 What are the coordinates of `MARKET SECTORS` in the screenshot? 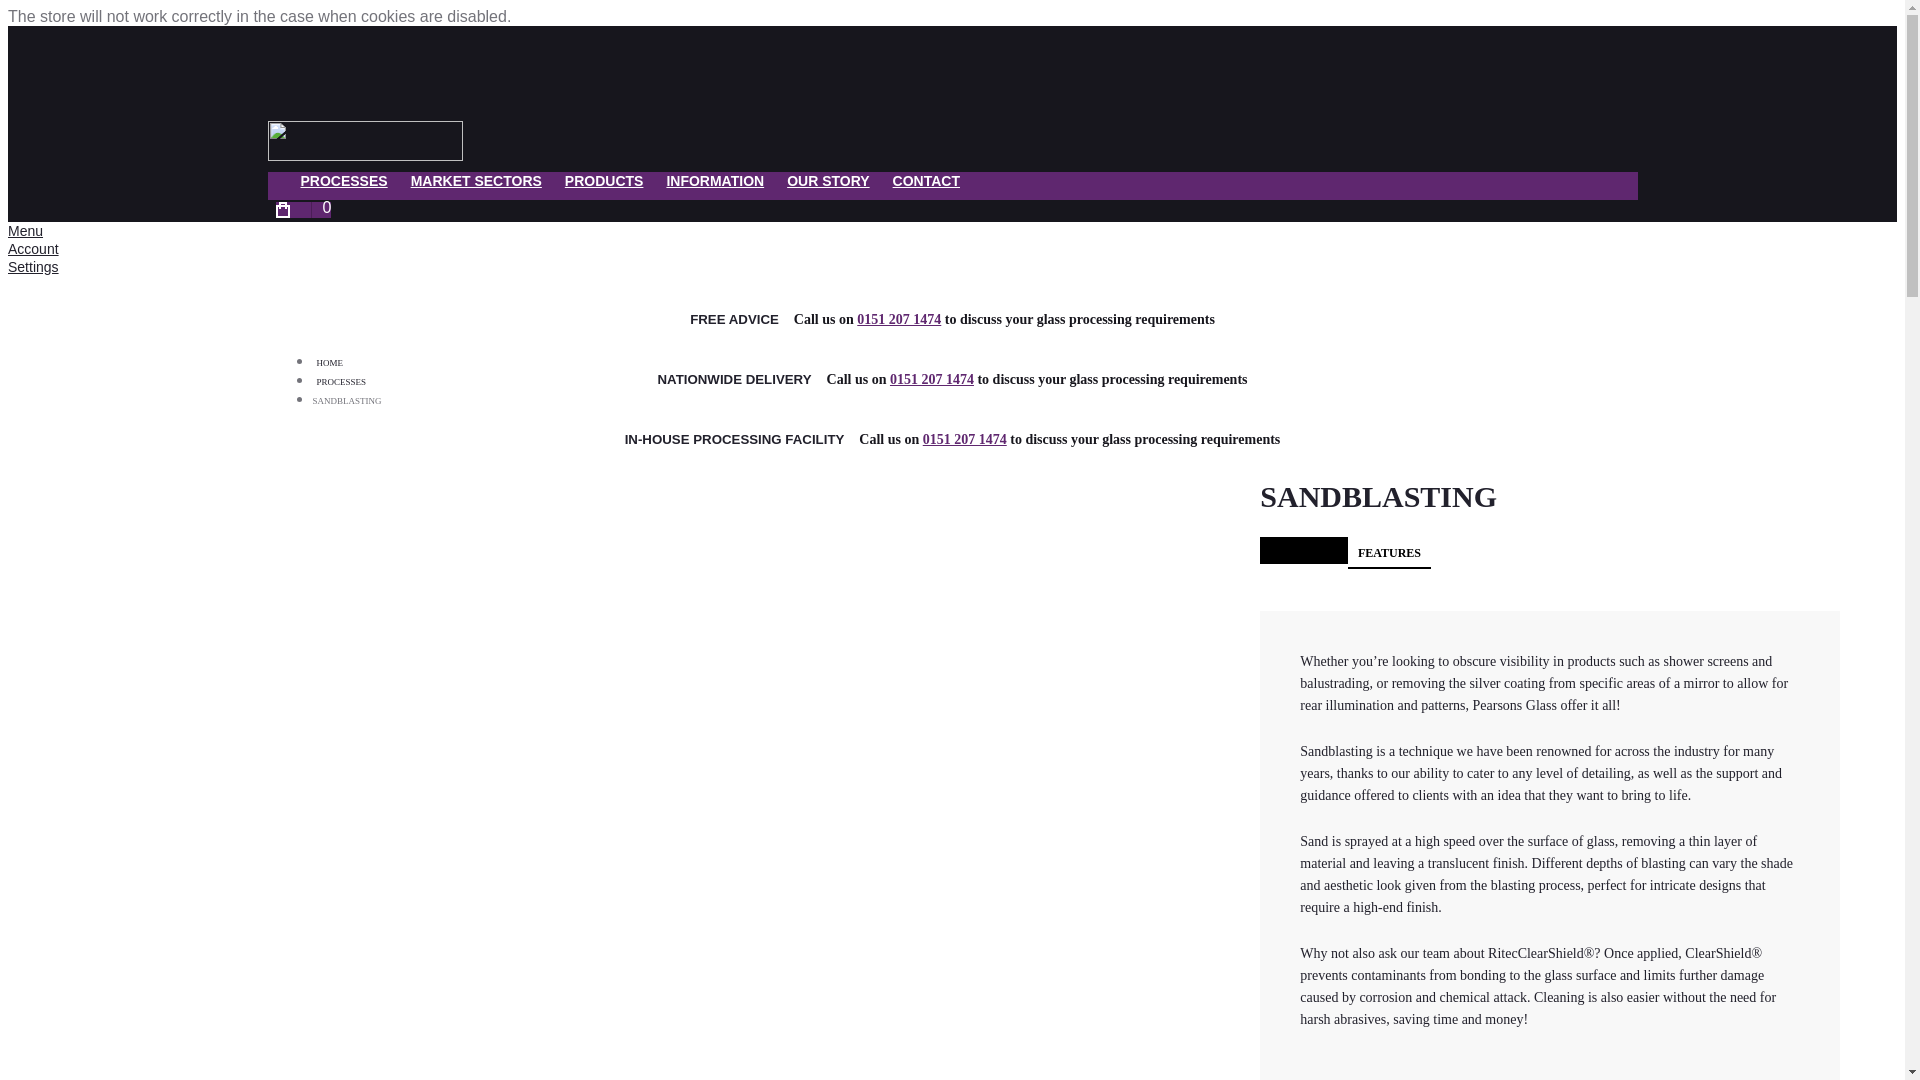 It's located at (476, 186).